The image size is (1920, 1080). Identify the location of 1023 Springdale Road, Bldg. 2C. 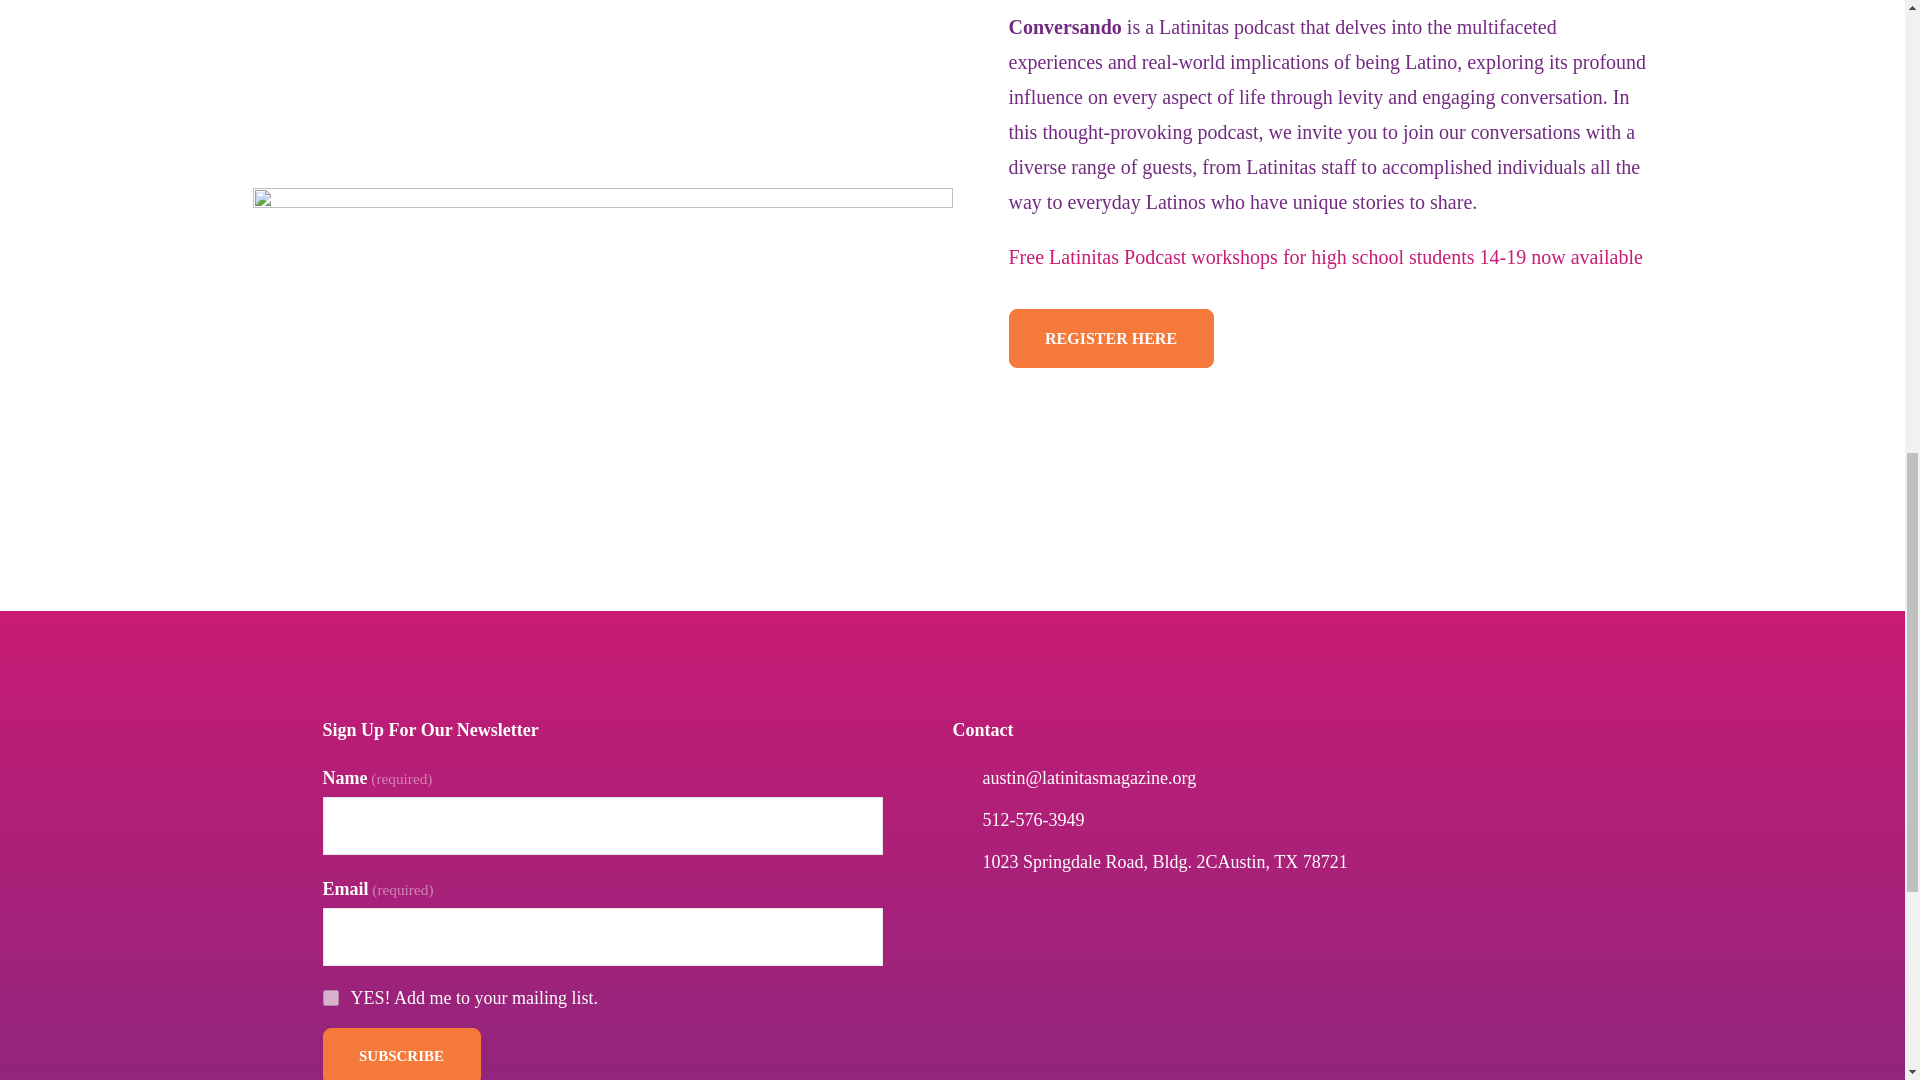
(1099, 862).